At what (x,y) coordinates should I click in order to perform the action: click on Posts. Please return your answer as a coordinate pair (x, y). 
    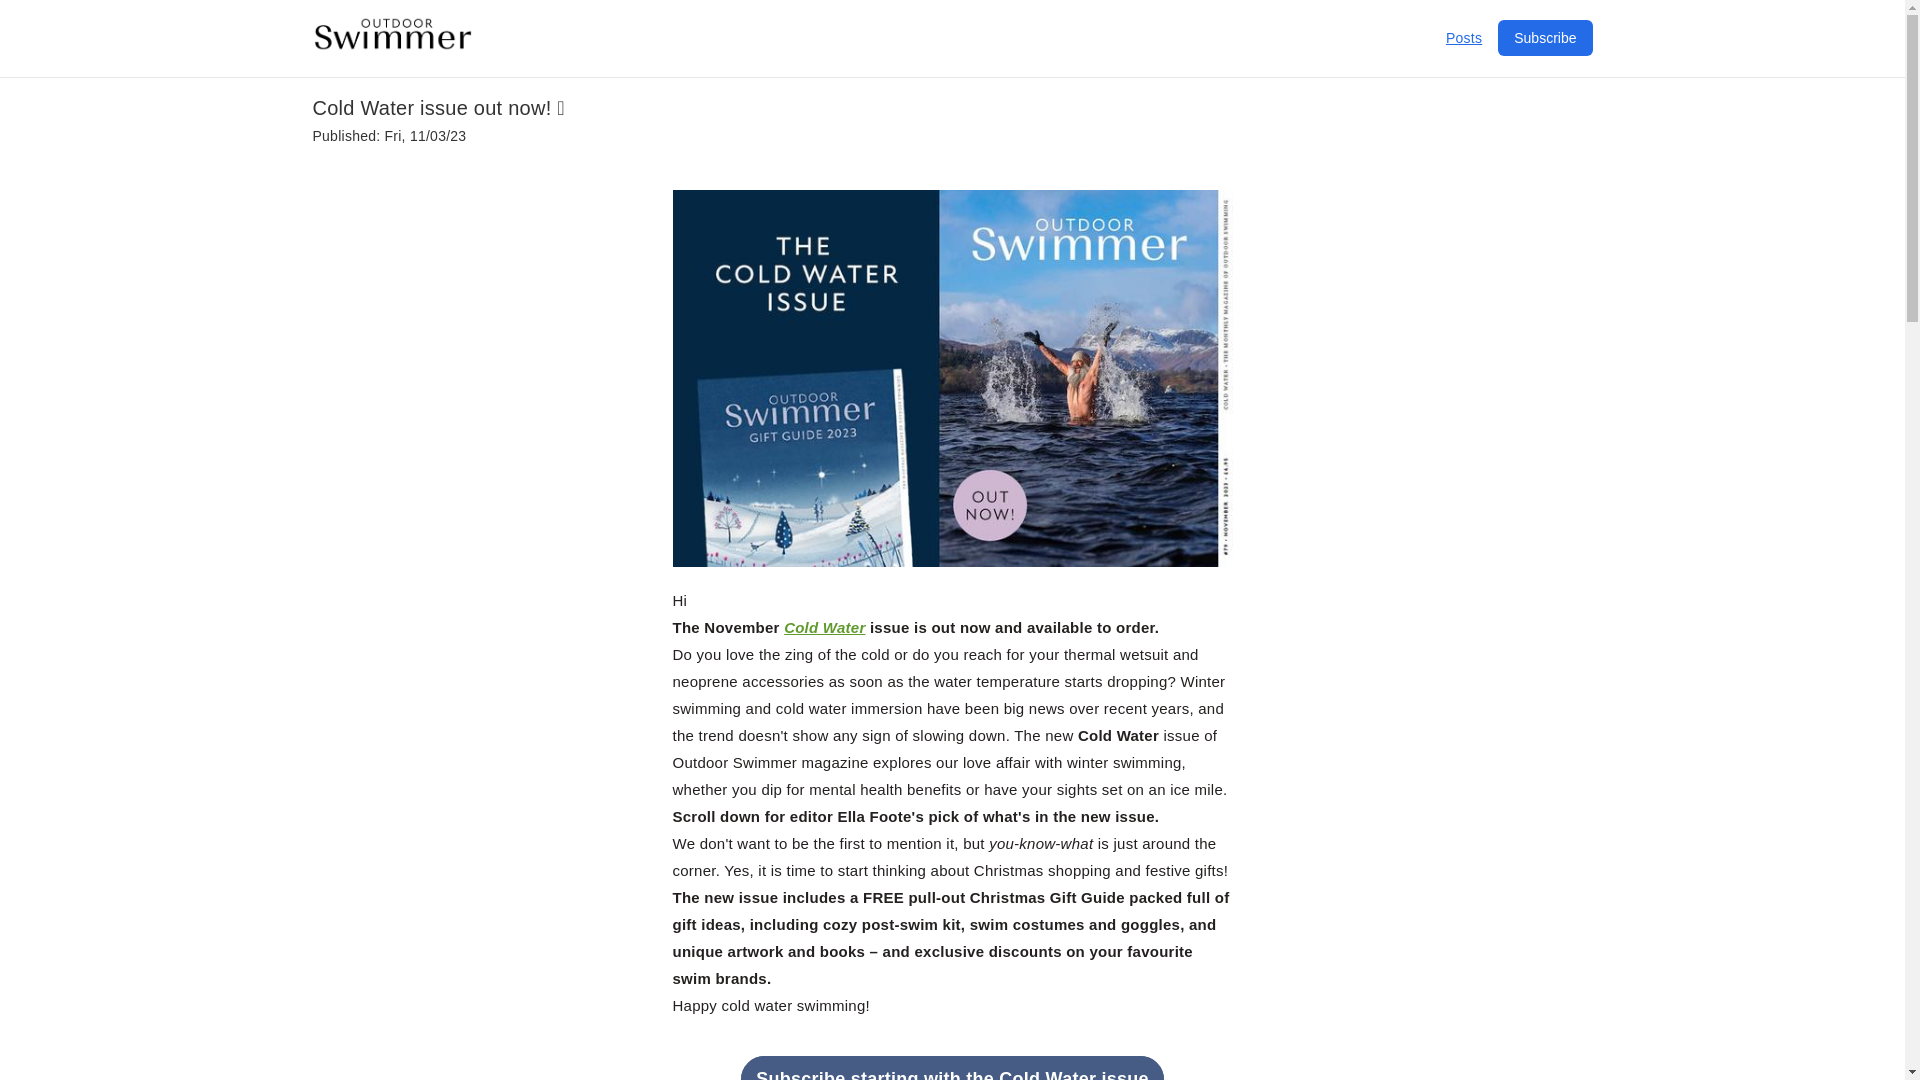
    Looking at the image, I should click on (1464, 38).